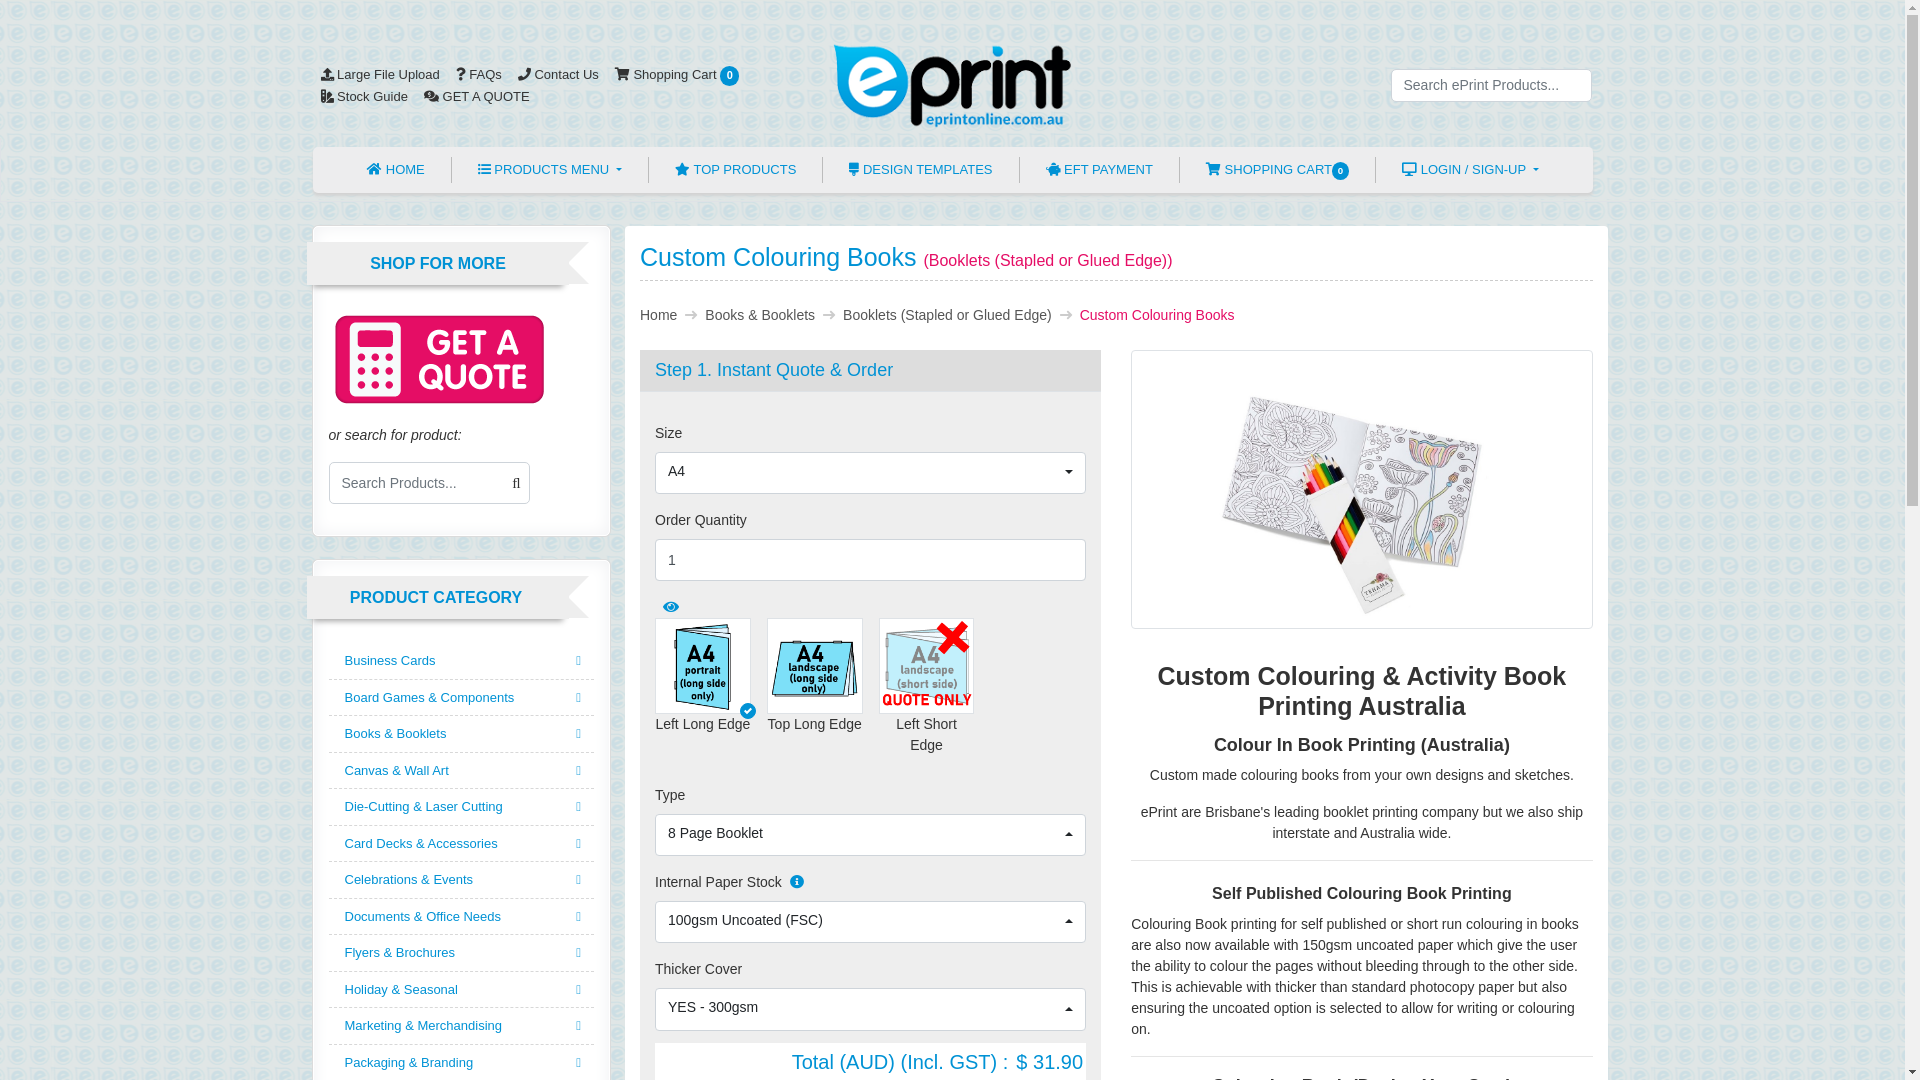 This screenshot has height=1080, width=1920. Describe the element at coordinates (558, 74) in the screenshot. I see `Contact Us` at that location.